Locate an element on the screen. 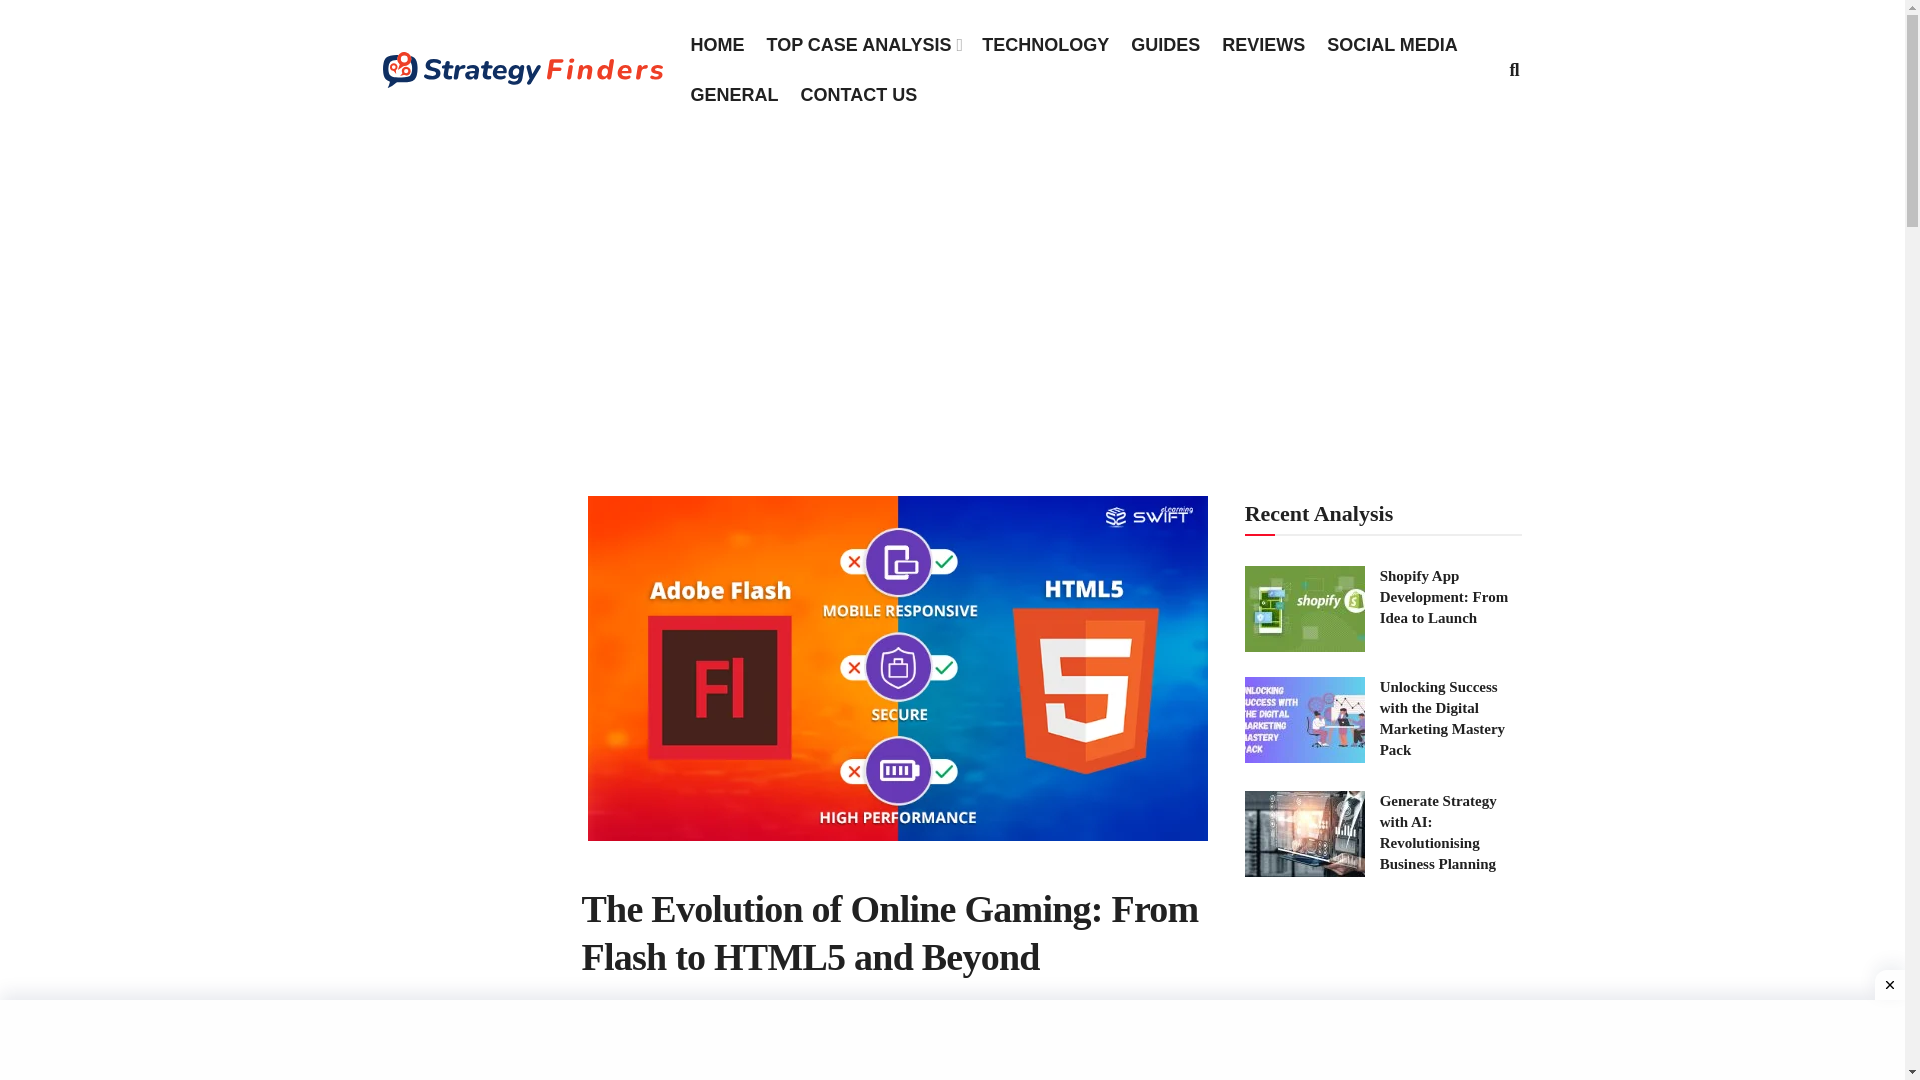 Image resolution: width=1920 pixels, height=1080 pixels. CONTACT US is located at coordinates (858, 95).